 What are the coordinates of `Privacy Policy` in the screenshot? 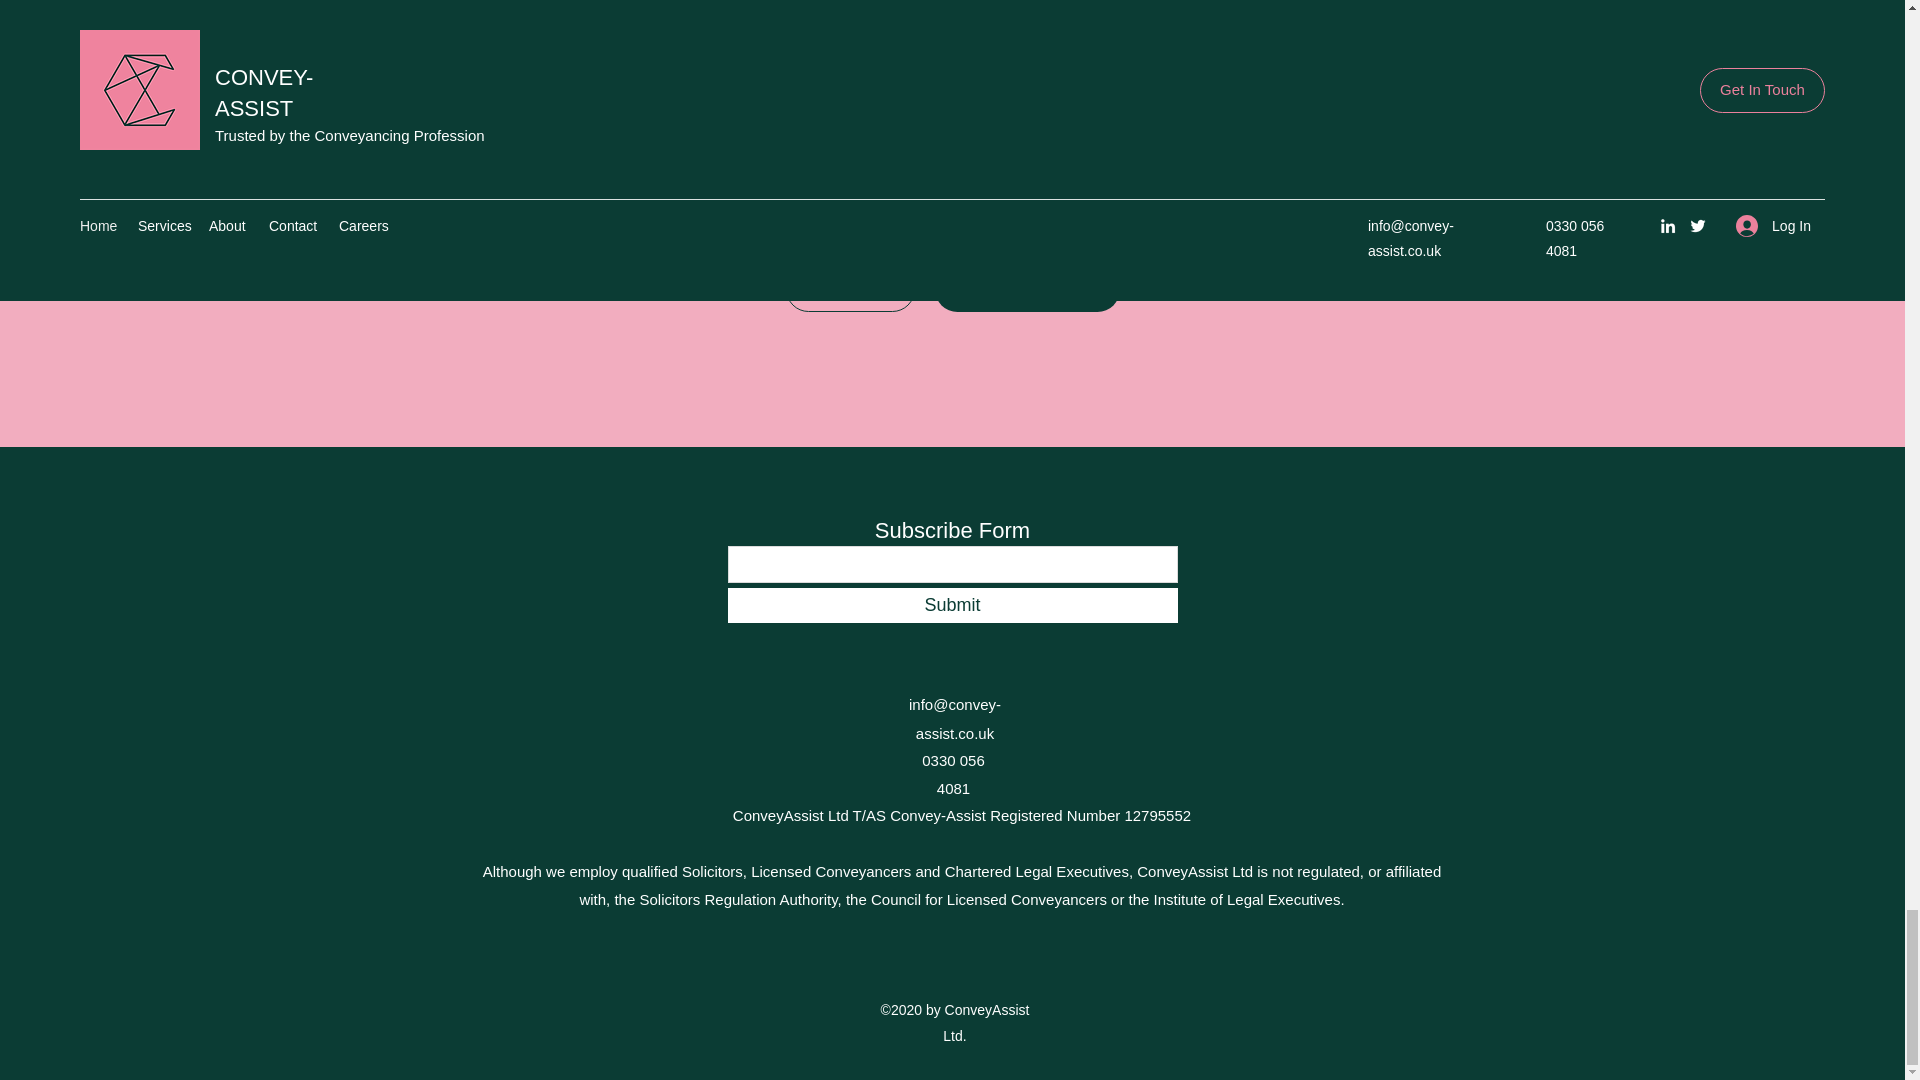 It's located at (850, 289).